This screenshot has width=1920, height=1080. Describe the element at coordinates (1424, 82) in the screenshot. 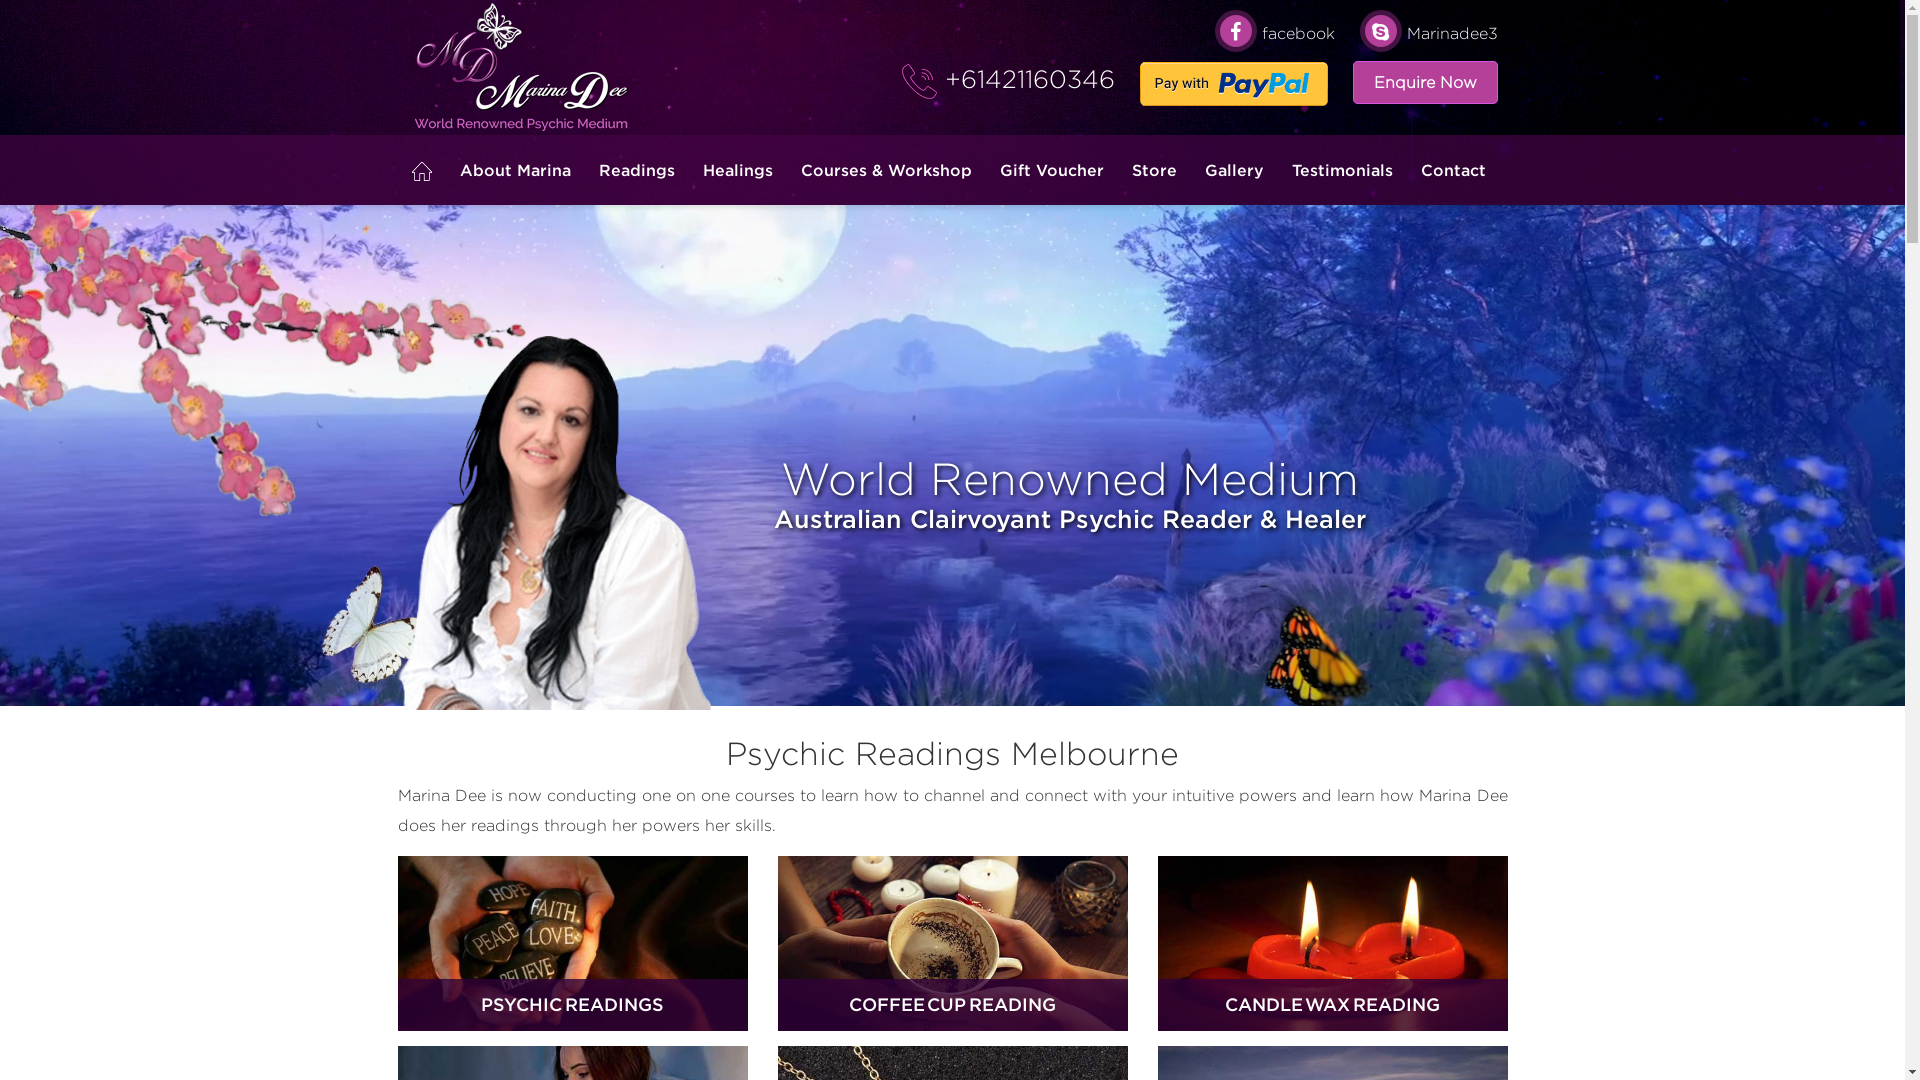

I see `Enquire Now` at that location.